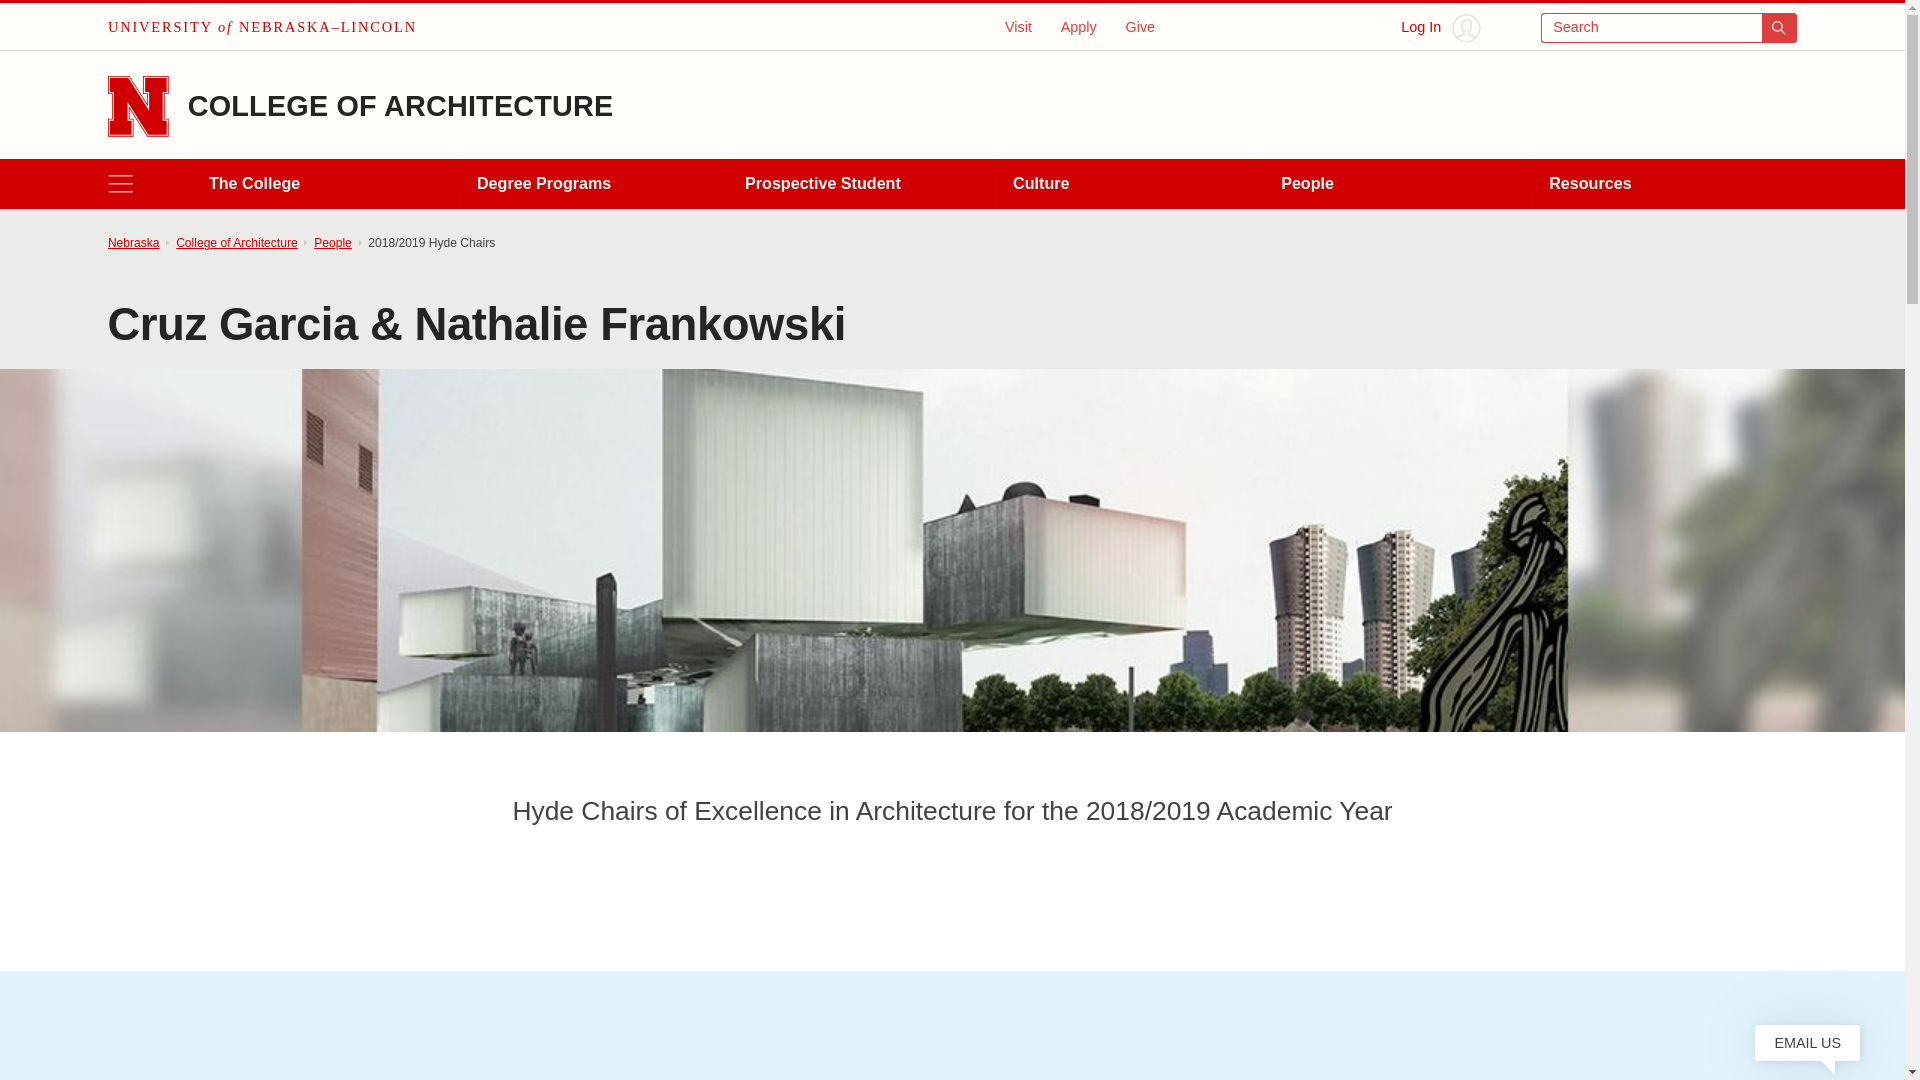  What do you see at coordinates (1440, 28) in the screenshot?
I see `Log In` at bounding box center [1440, 28].